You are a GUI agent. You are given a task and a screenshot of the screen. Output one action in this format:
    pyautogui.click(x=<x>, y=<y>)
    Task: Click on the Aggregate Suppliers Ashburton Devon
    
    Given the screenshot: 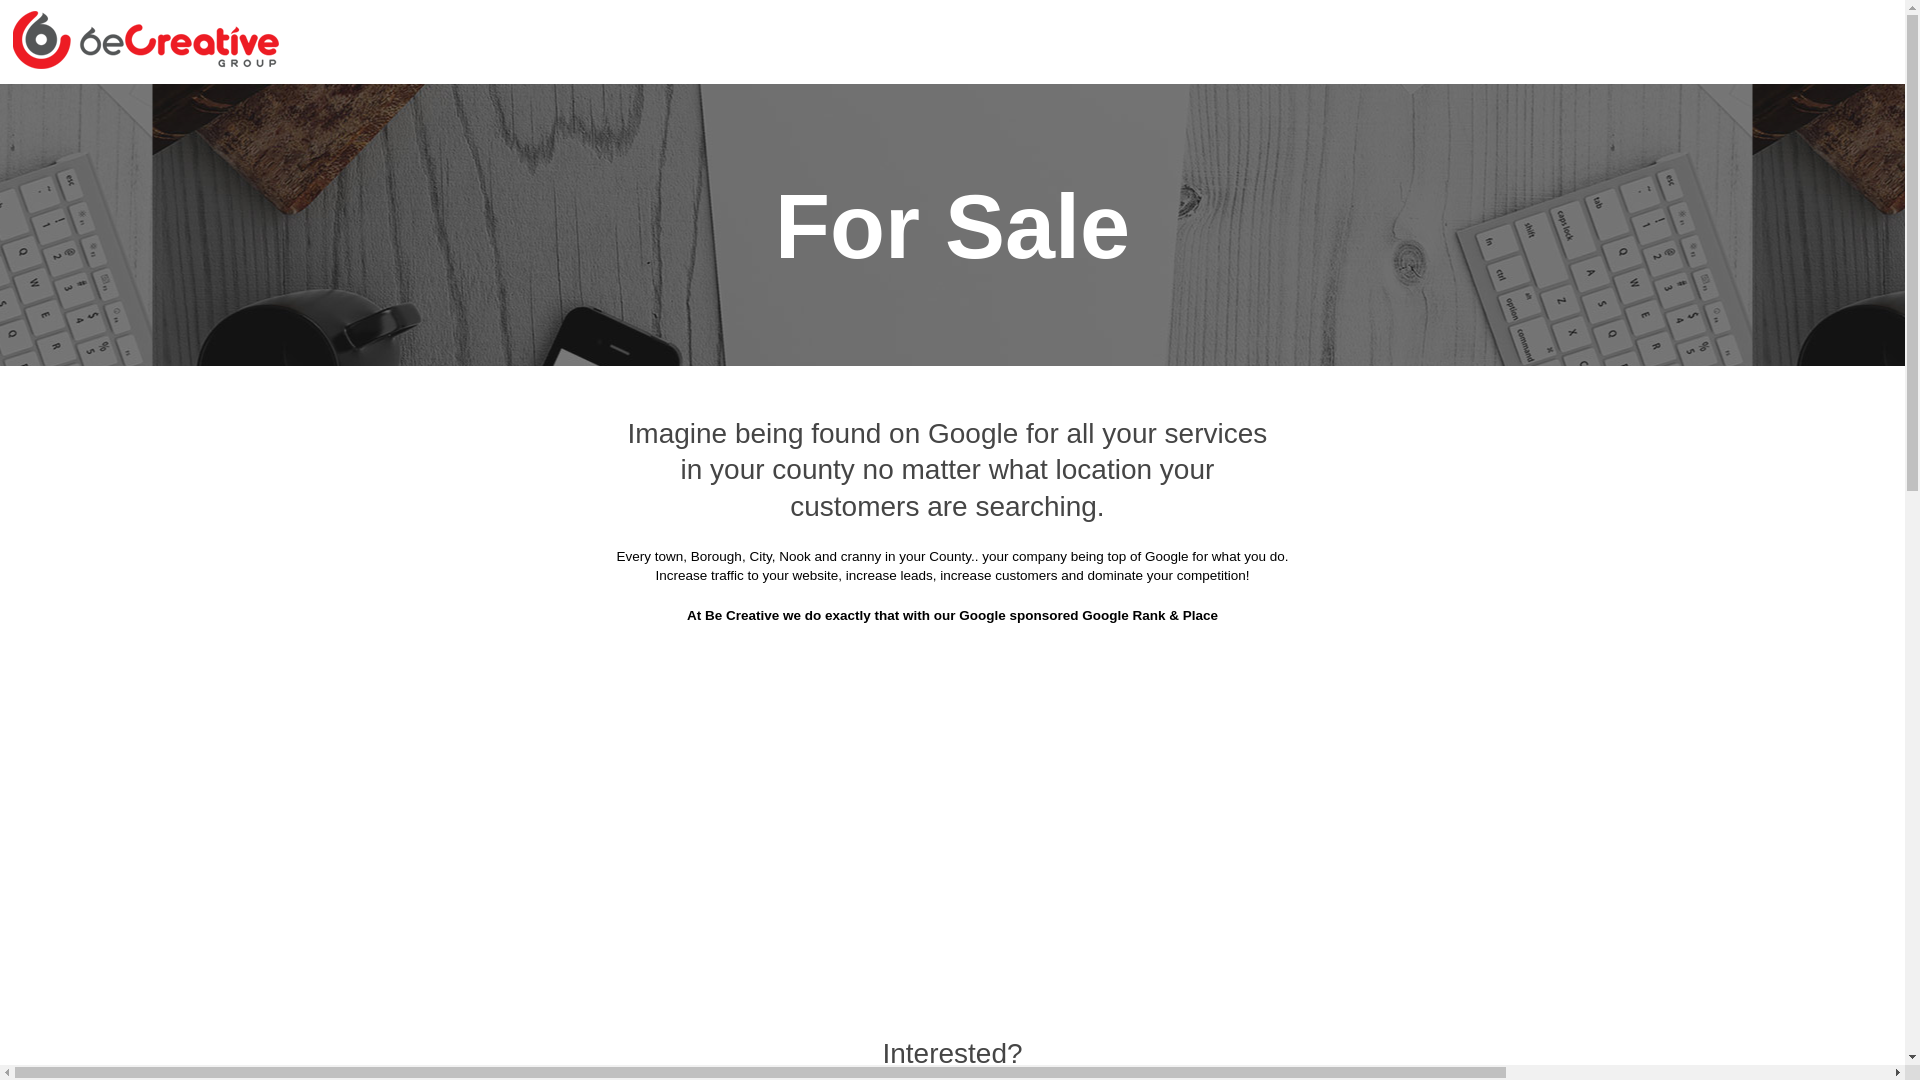 What is the action you would take?
    pyautogui.click(x=1128, y=110)
    